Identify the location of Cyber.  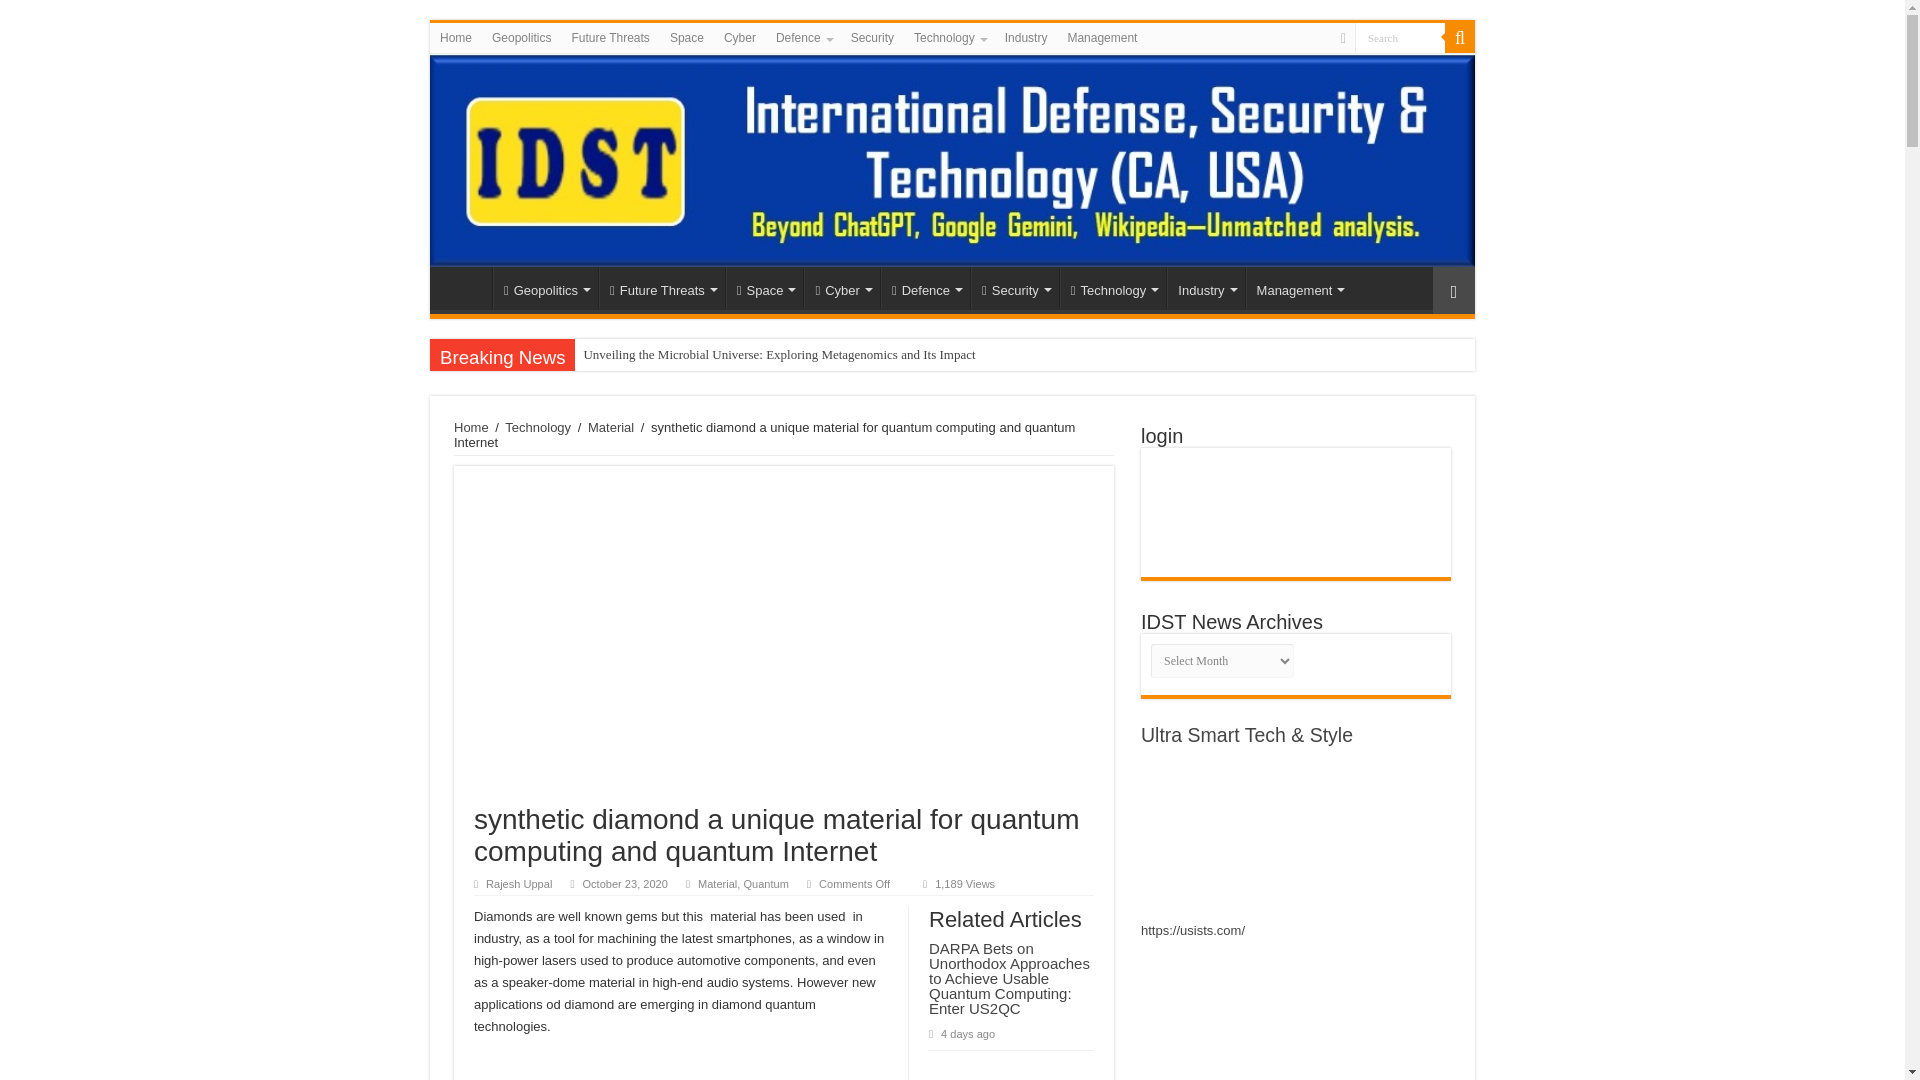
(740, 37).